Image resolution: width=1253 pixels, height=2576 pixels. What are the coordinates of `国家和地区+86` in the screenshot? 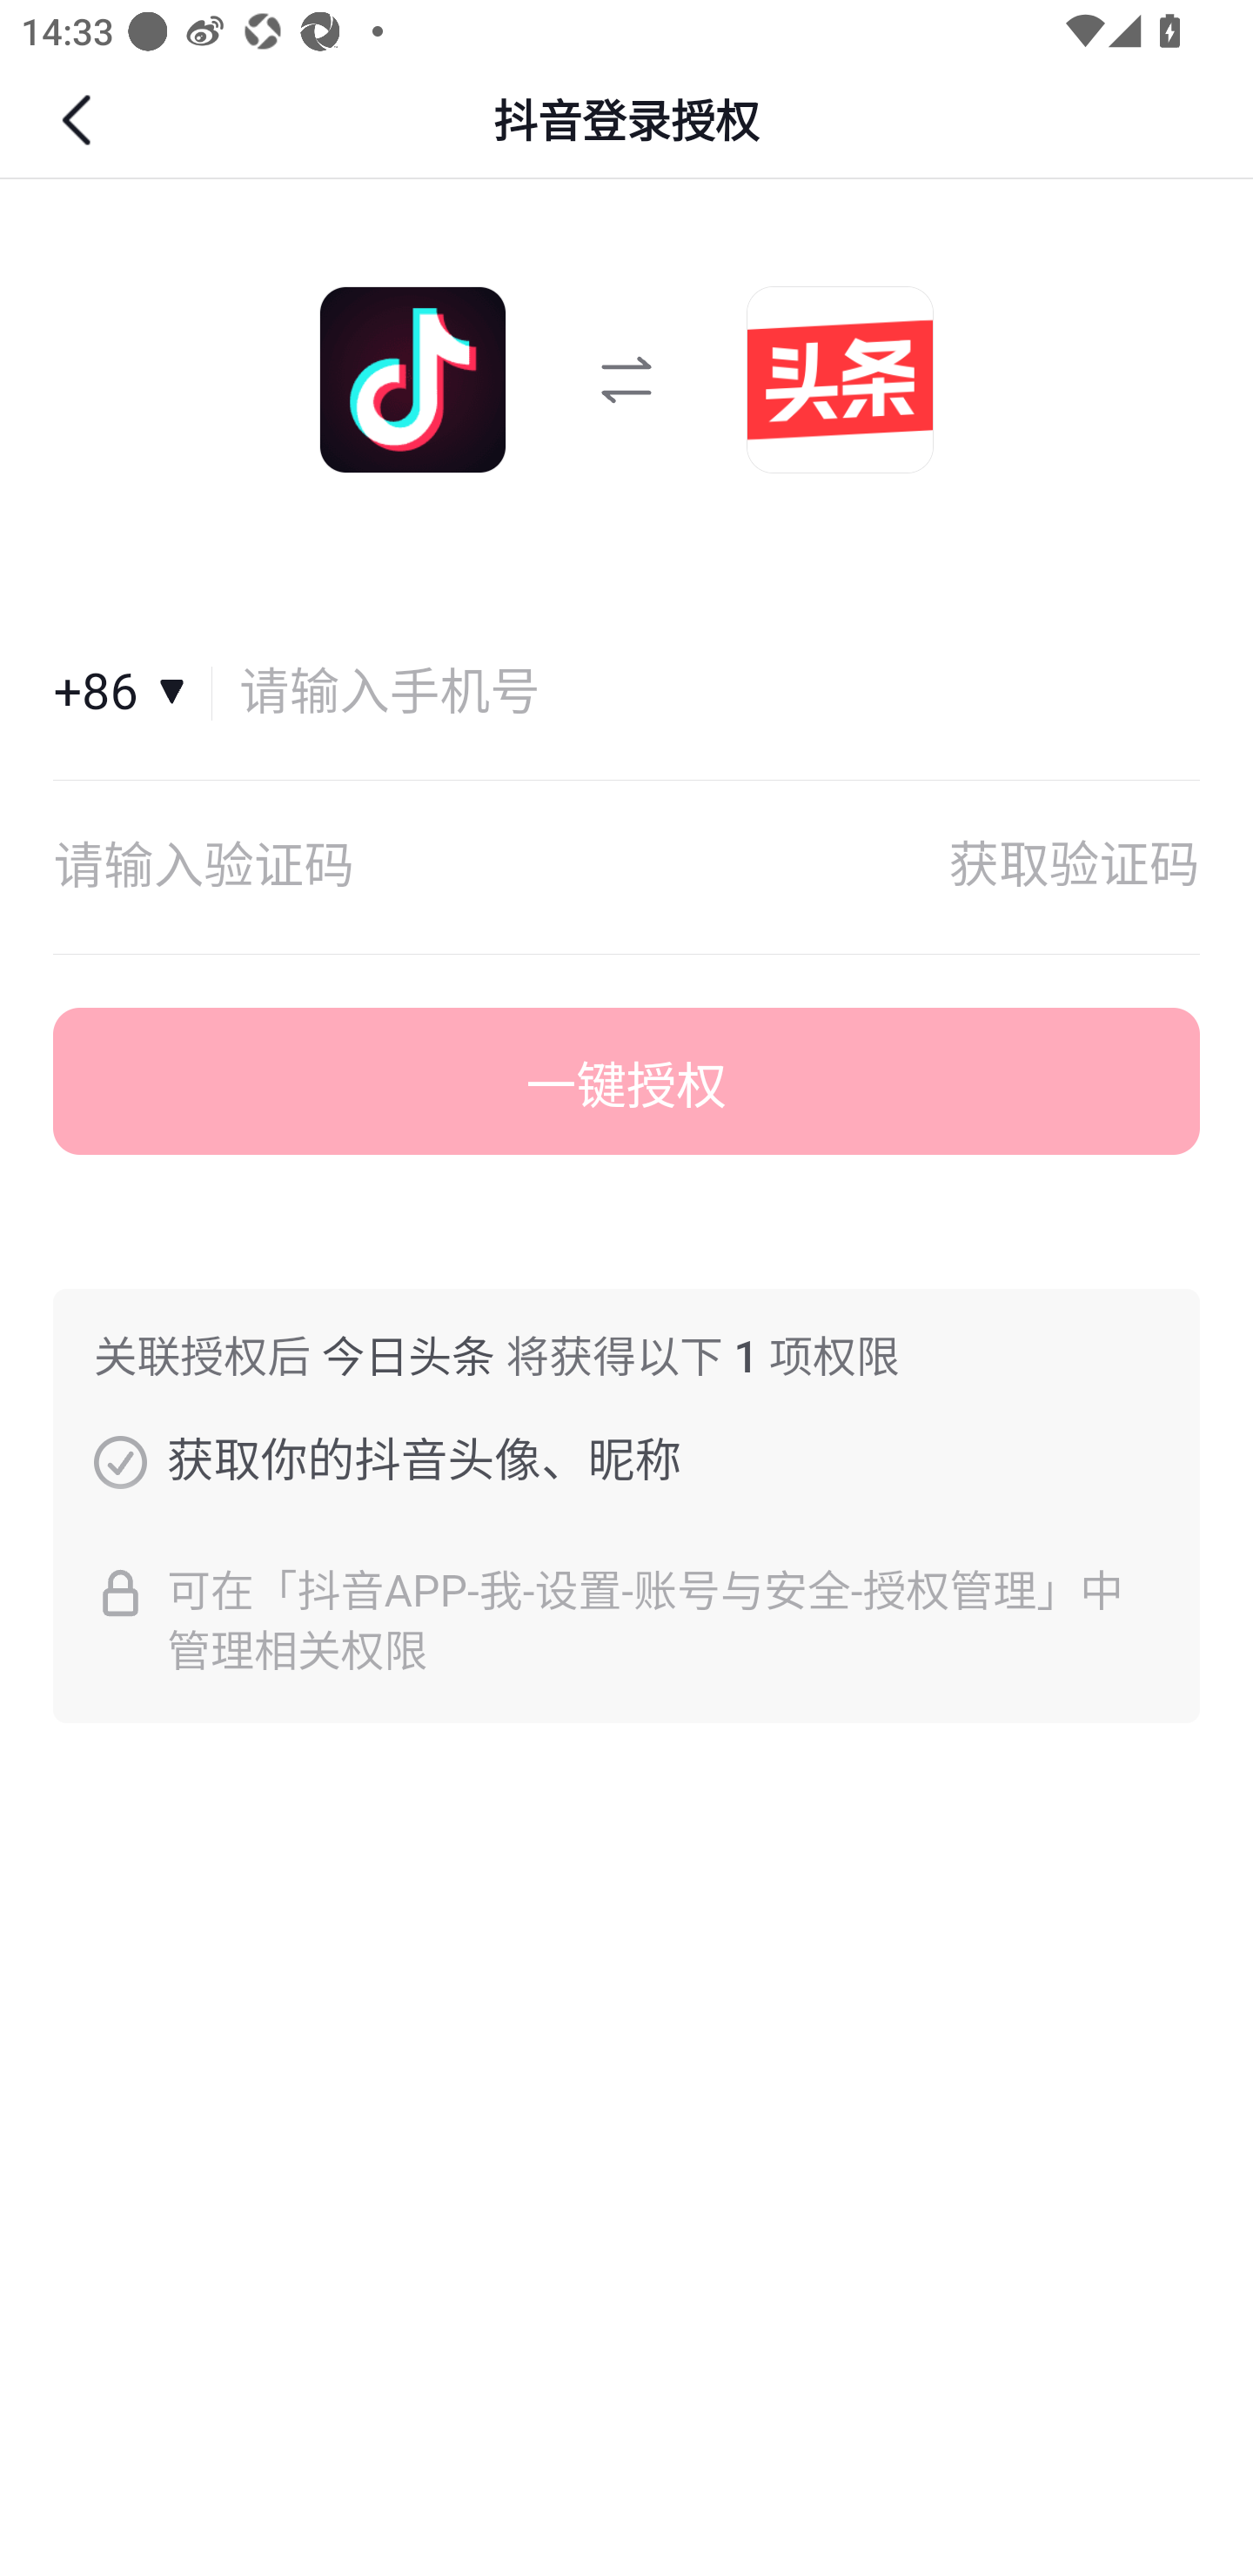 It's located at (133, 693).